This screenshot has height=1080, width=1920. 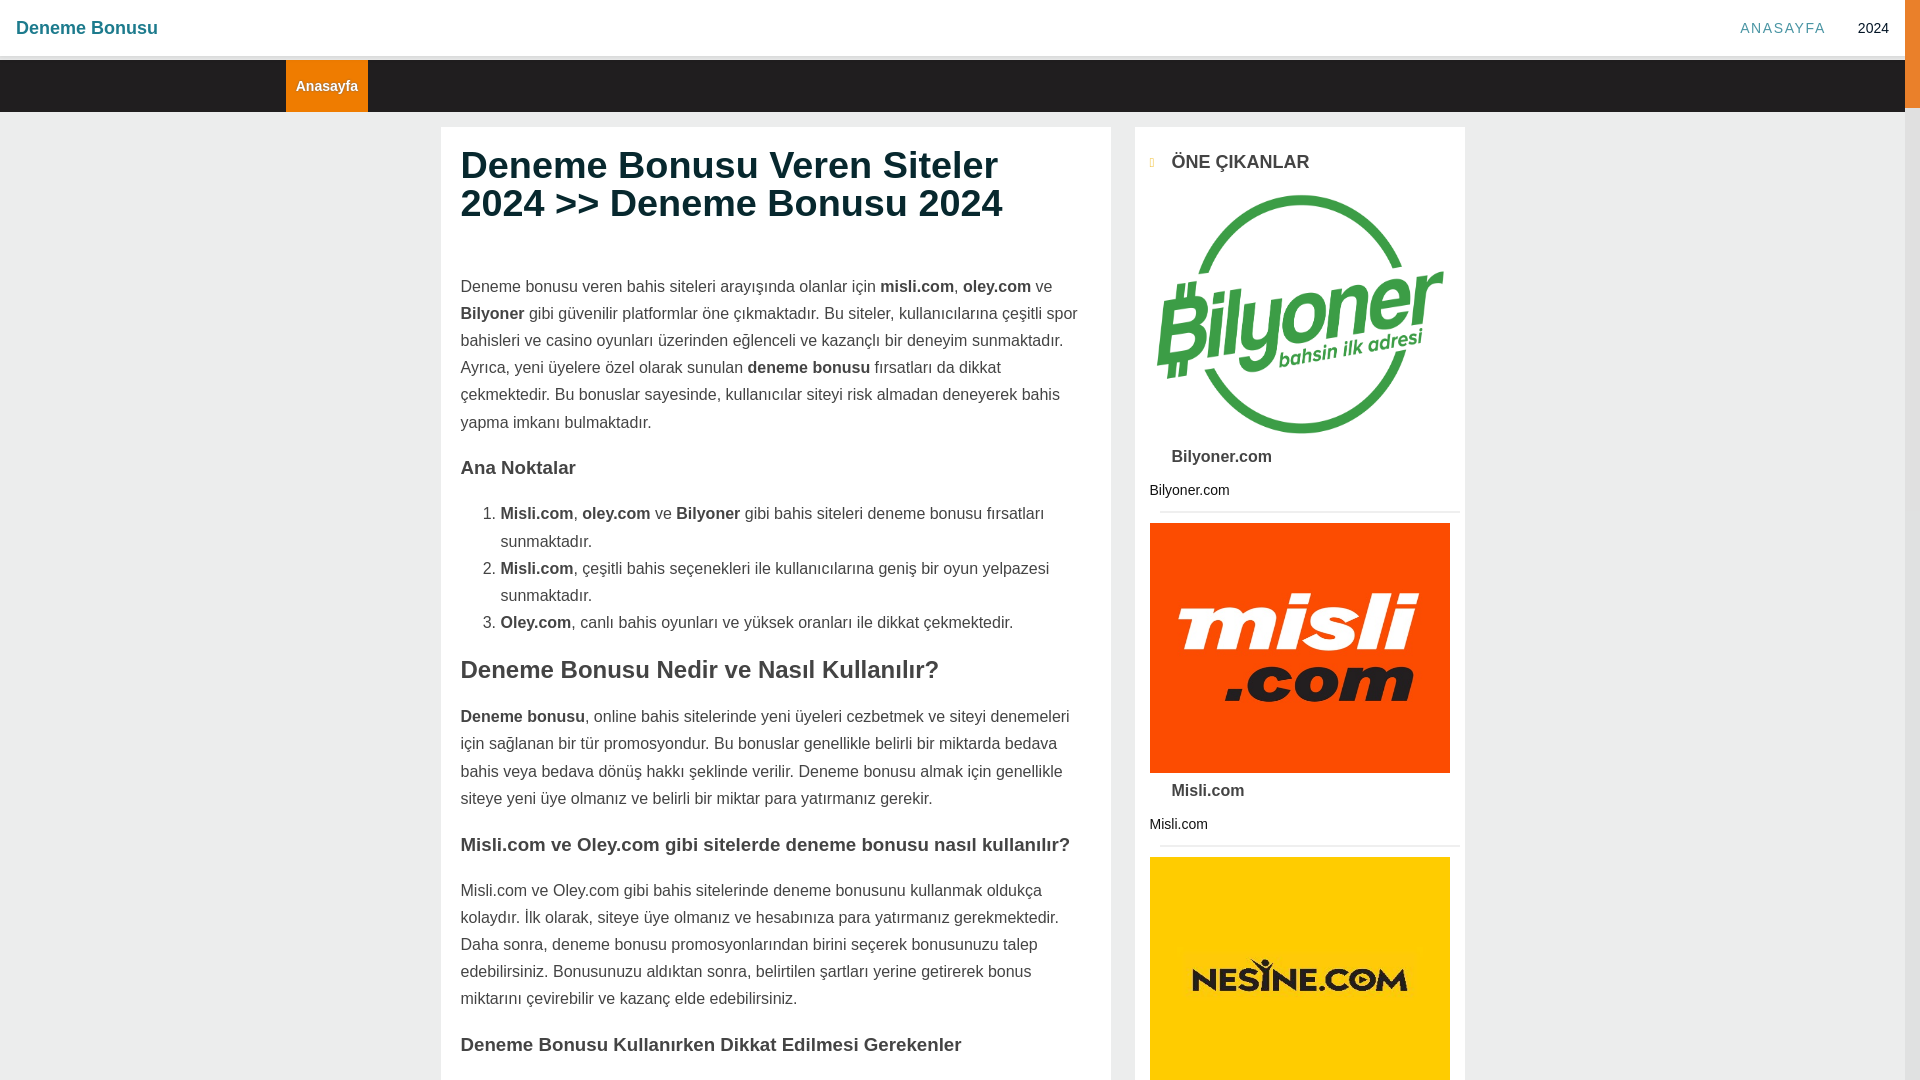 I want to click on Deneme Bonusu, so click(x=86, y=28).